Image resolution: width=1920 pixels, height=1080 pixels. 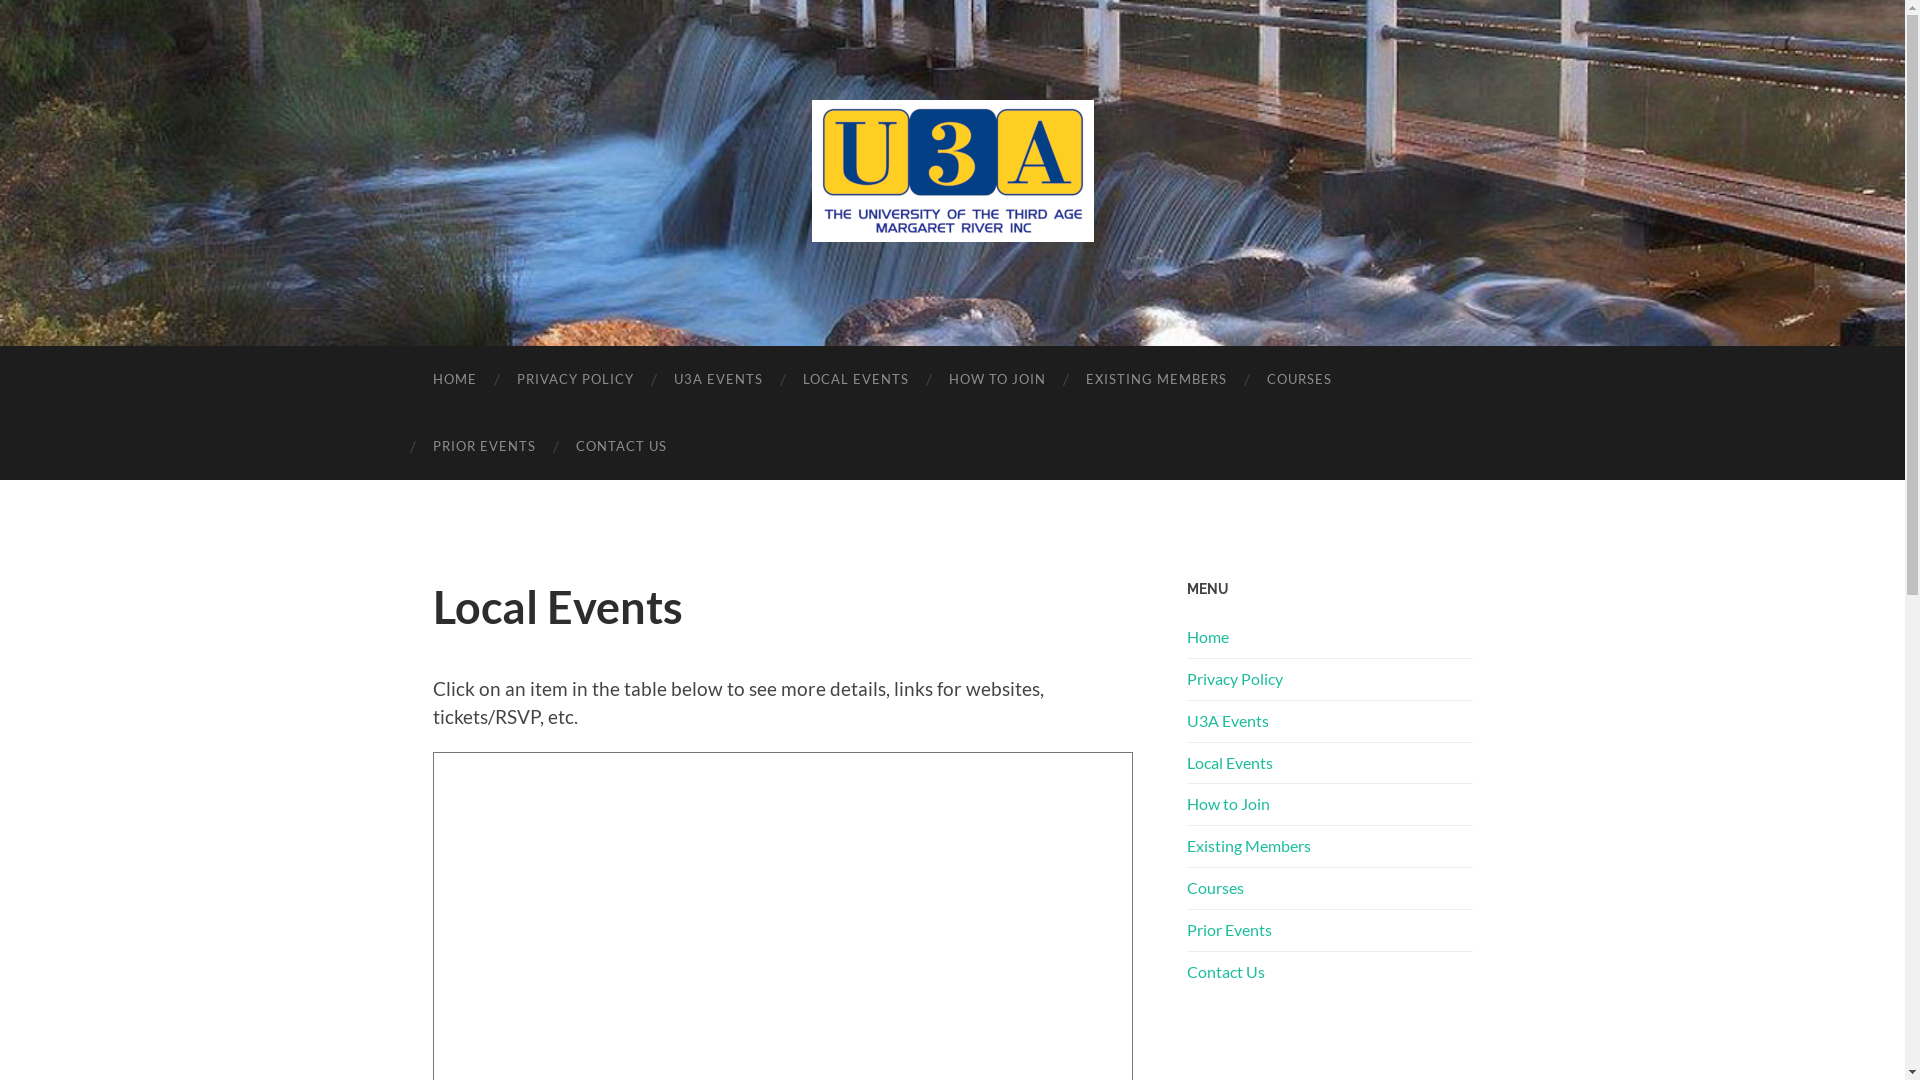 I want to click on How to Join, so click(x=1228, y=804).